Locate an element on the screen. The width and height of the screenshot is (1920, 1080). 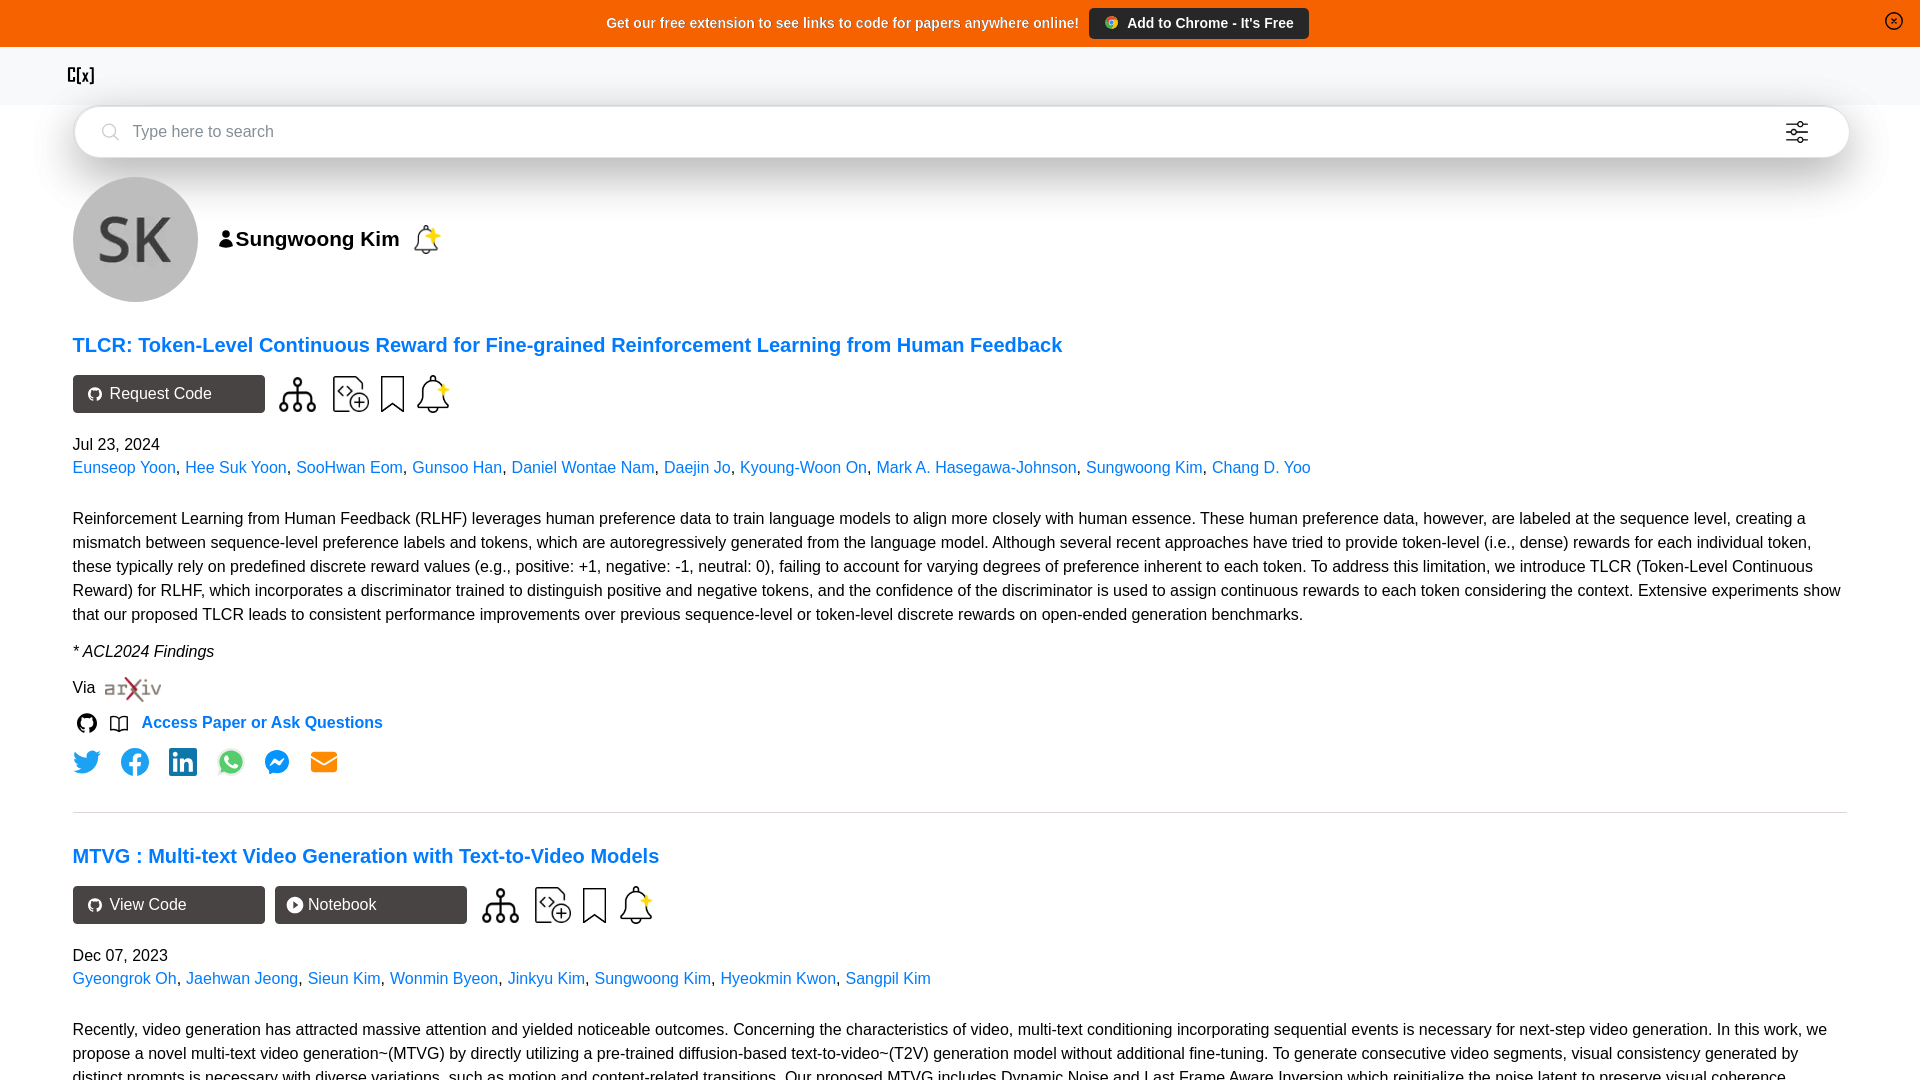
Sieun Kim is located at coordinates (344, 978).